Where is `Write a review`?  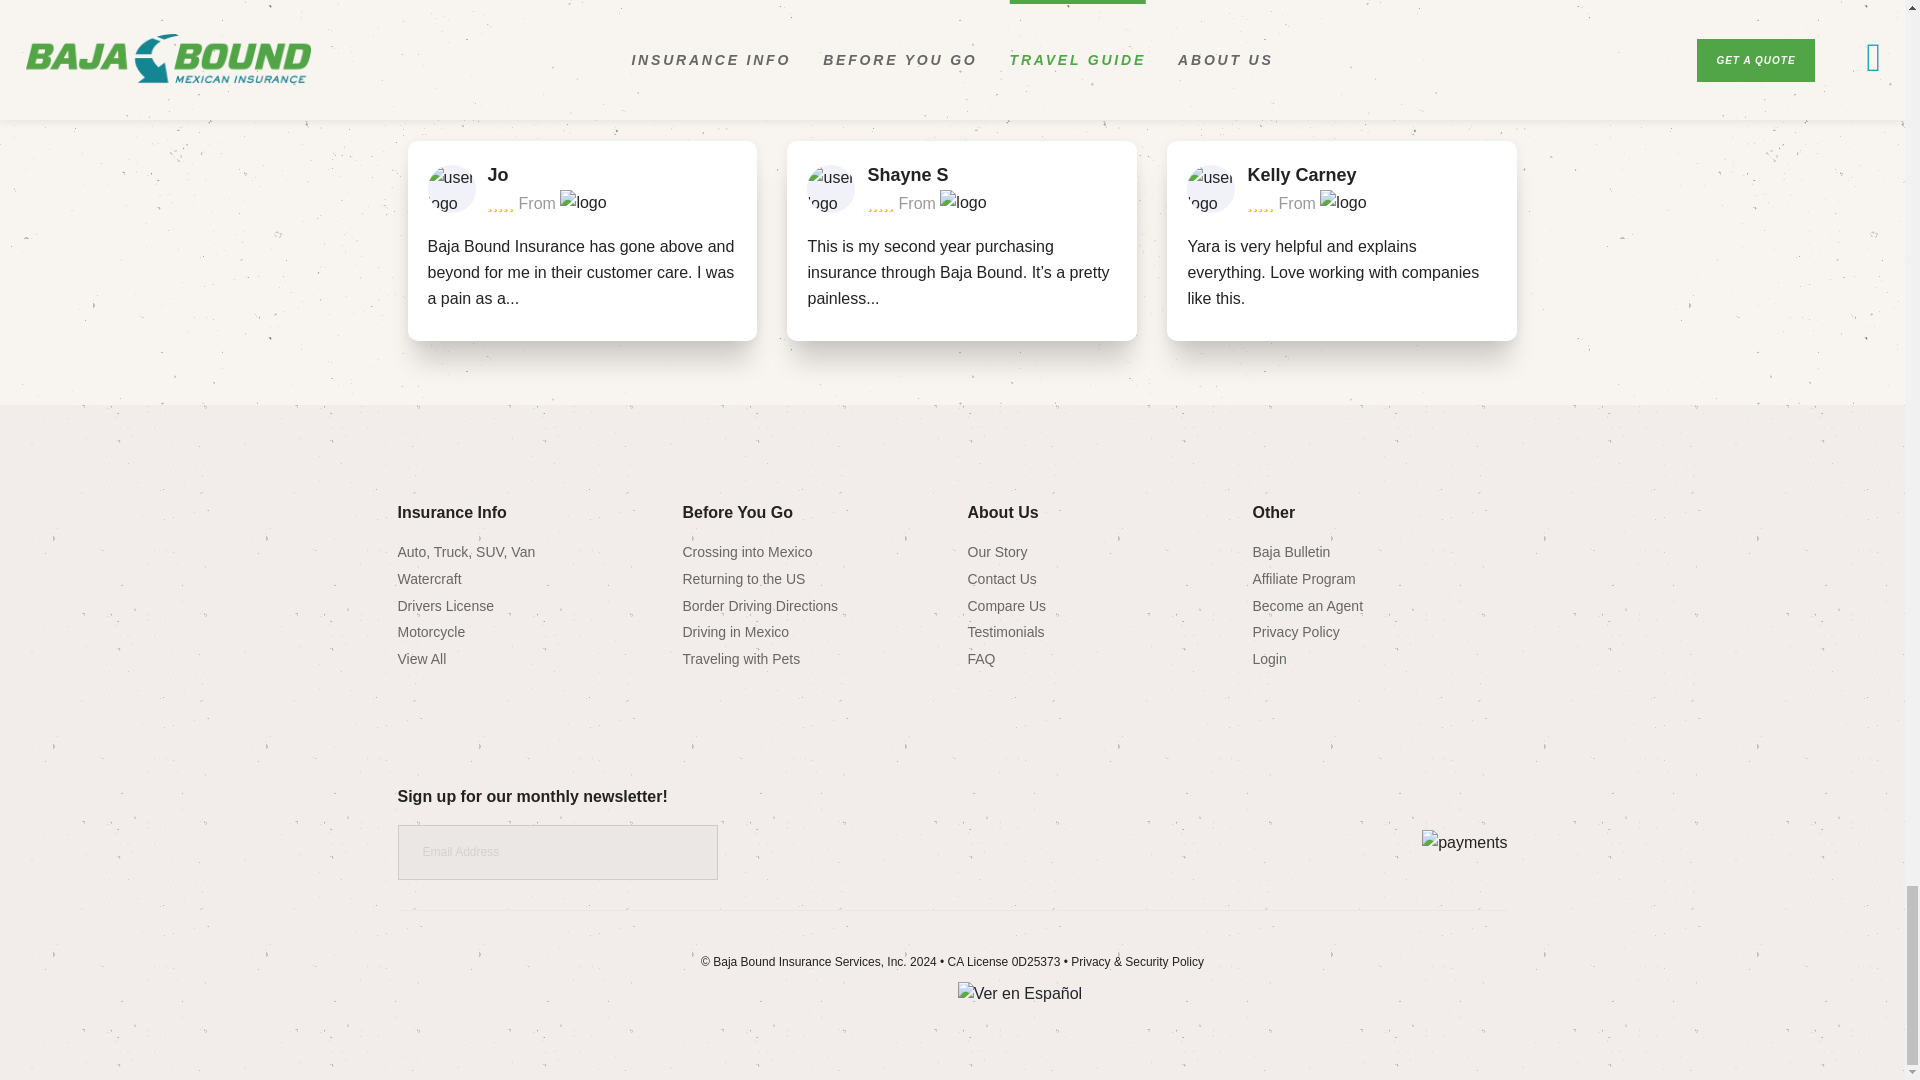 Write a review is located at coordinates (982, 31).